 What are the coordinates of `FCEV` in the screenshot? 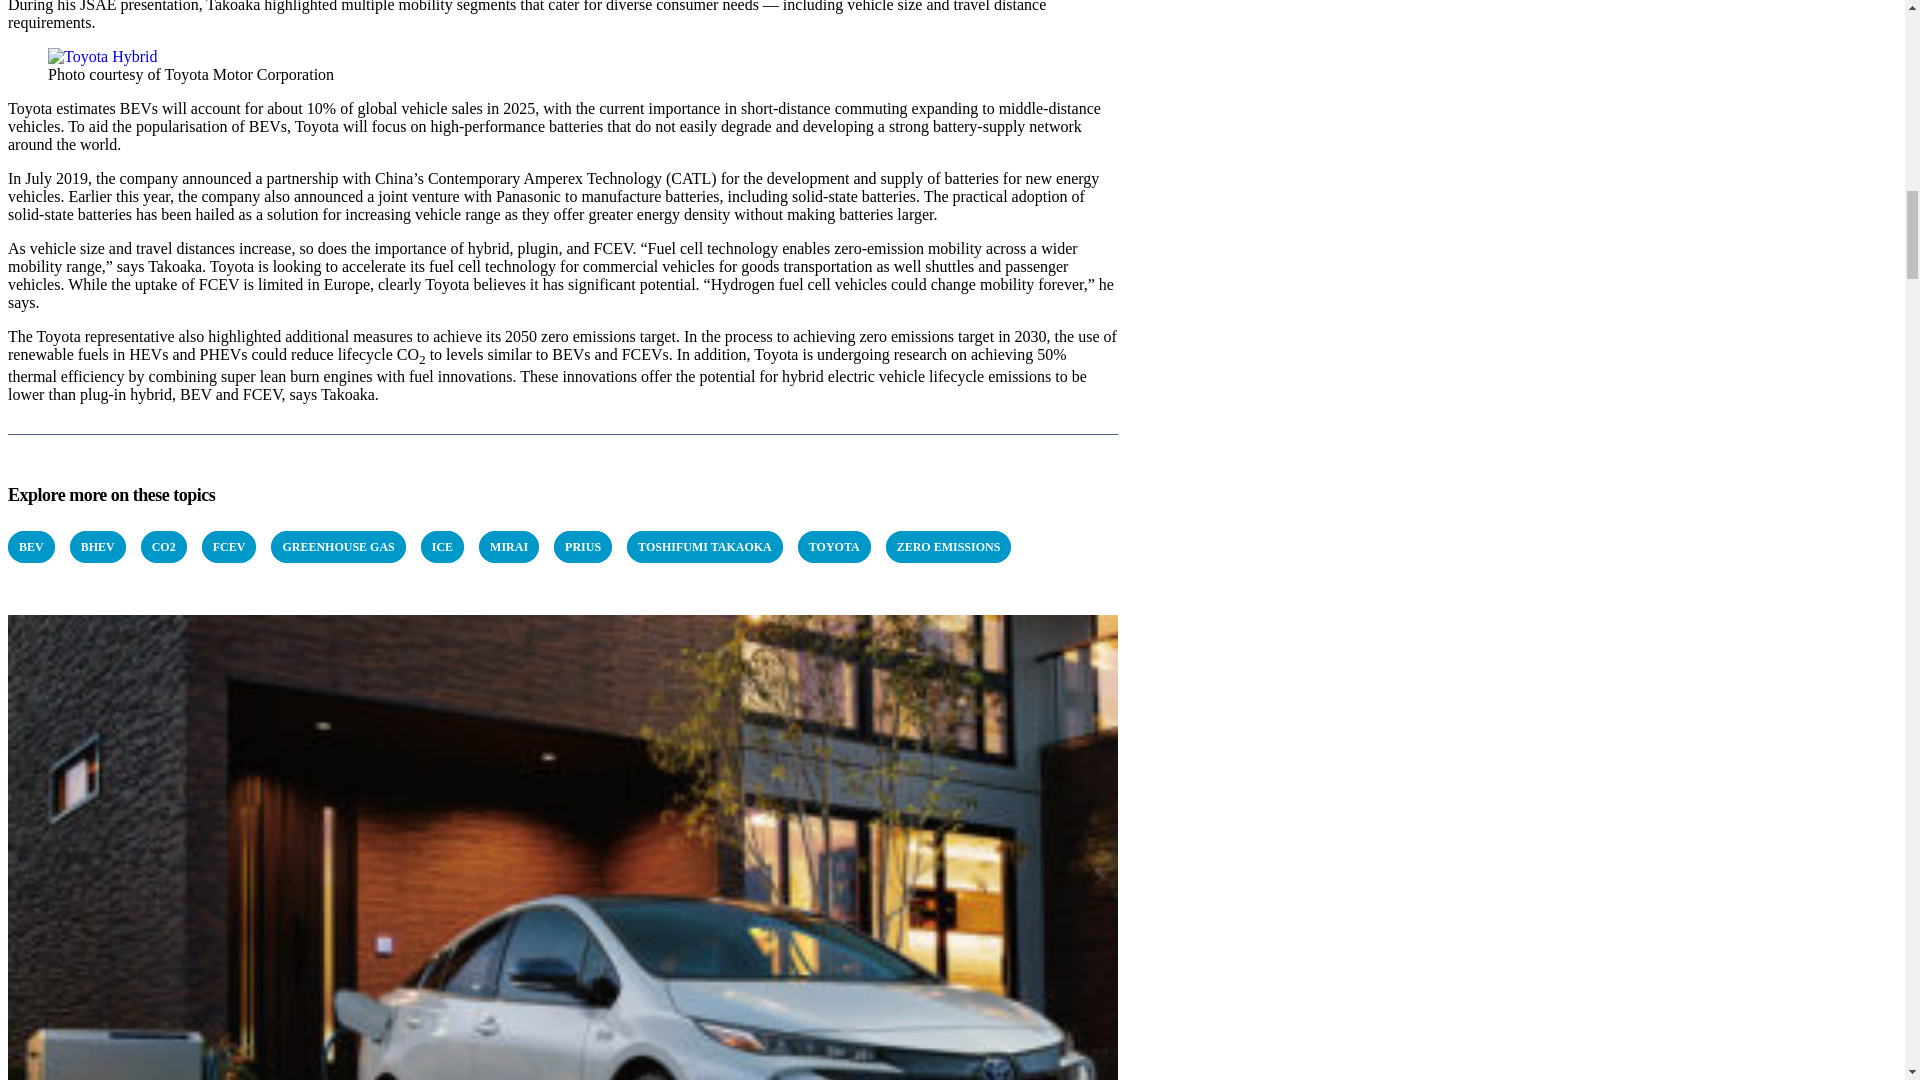 It's located at (229, 546).